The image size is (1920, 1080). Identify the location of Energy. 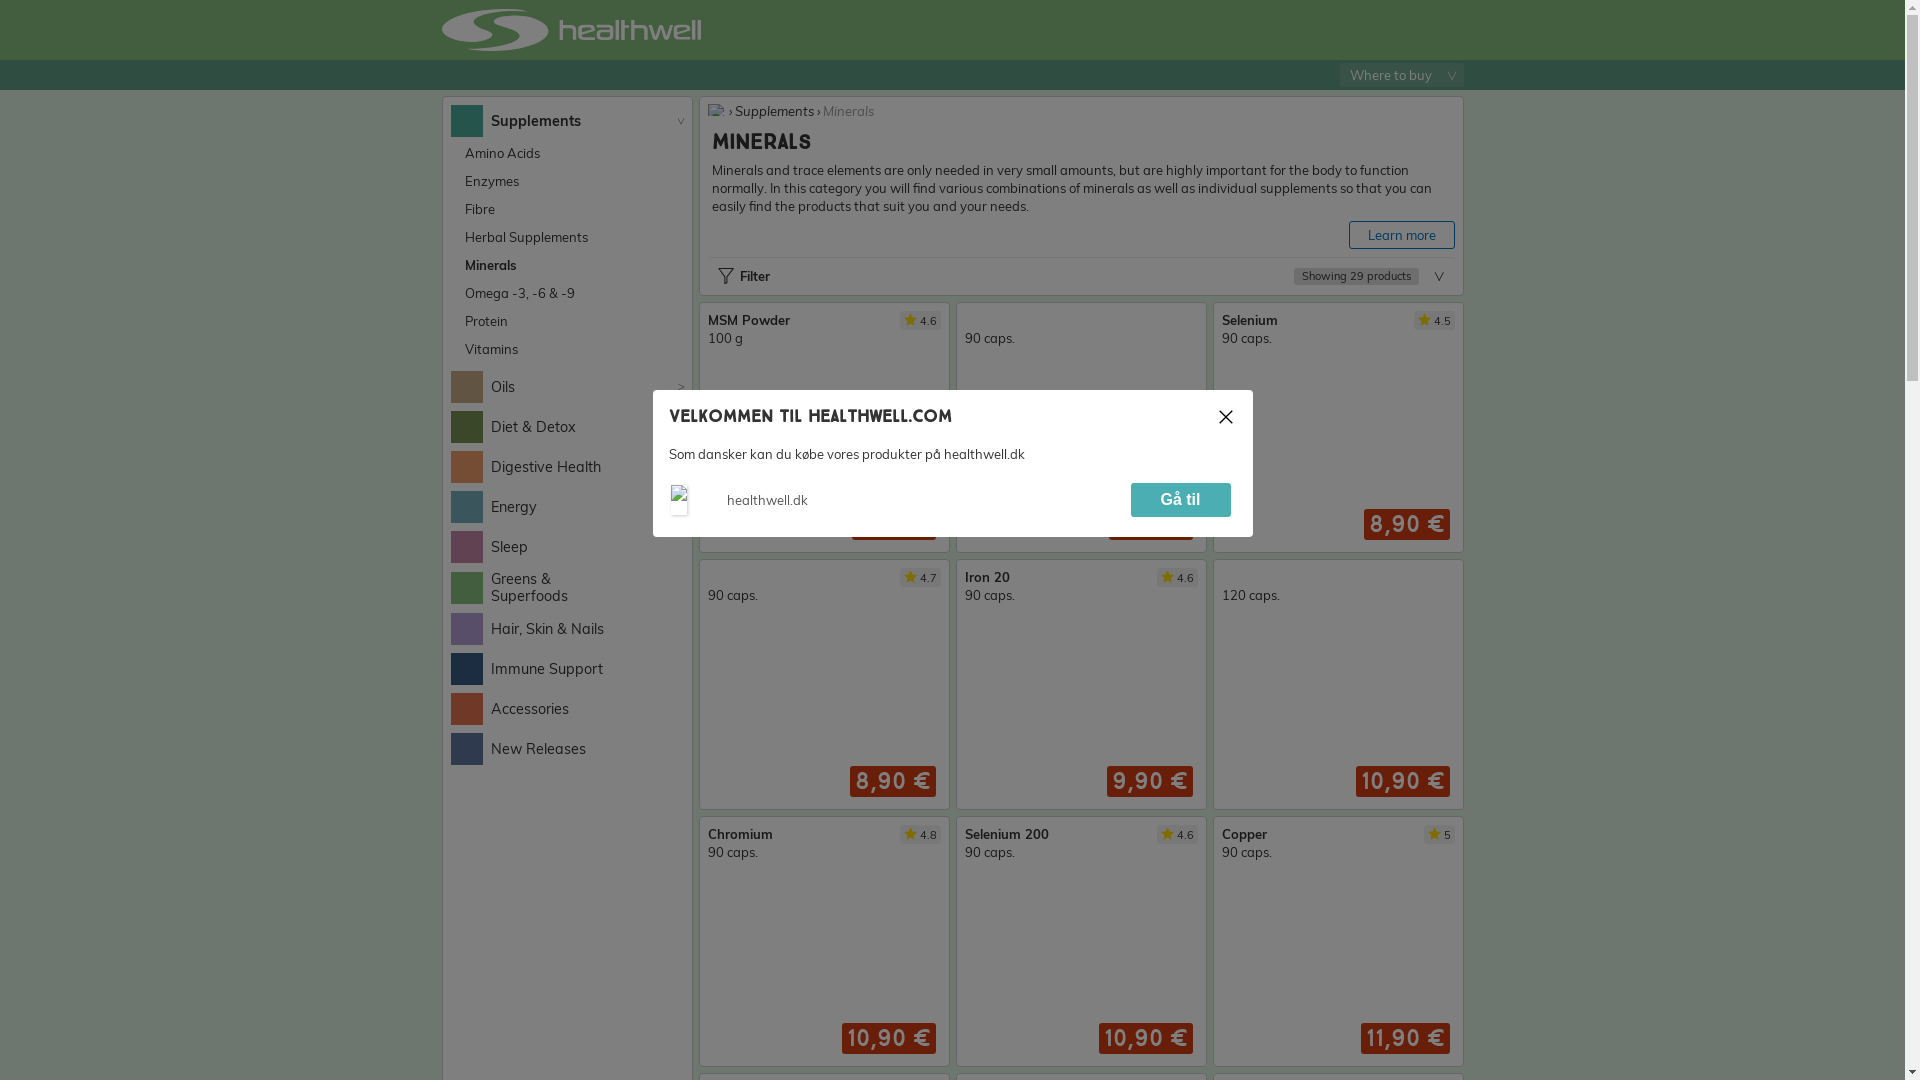
(492, 506).